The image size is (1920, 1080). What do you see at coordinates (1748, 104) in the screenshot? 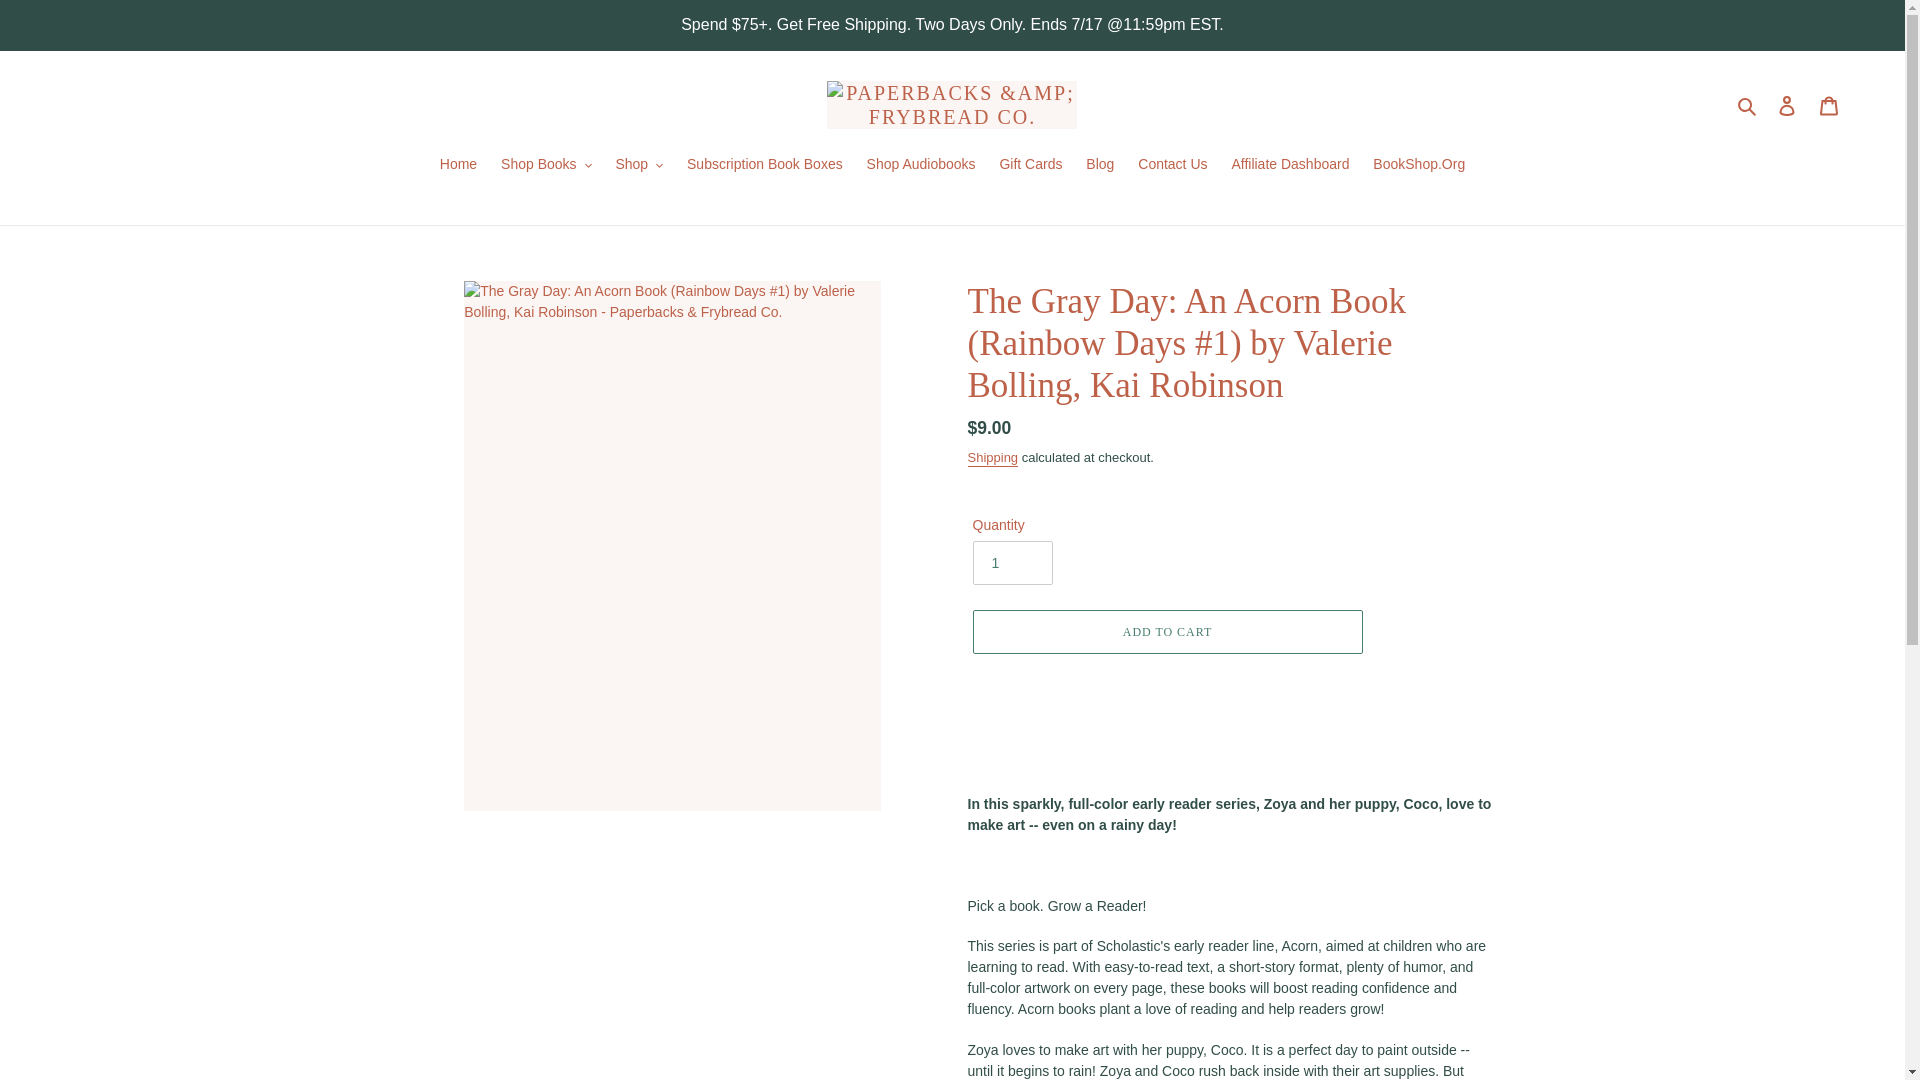
I see `Search` at bounding box center [1748, 104].